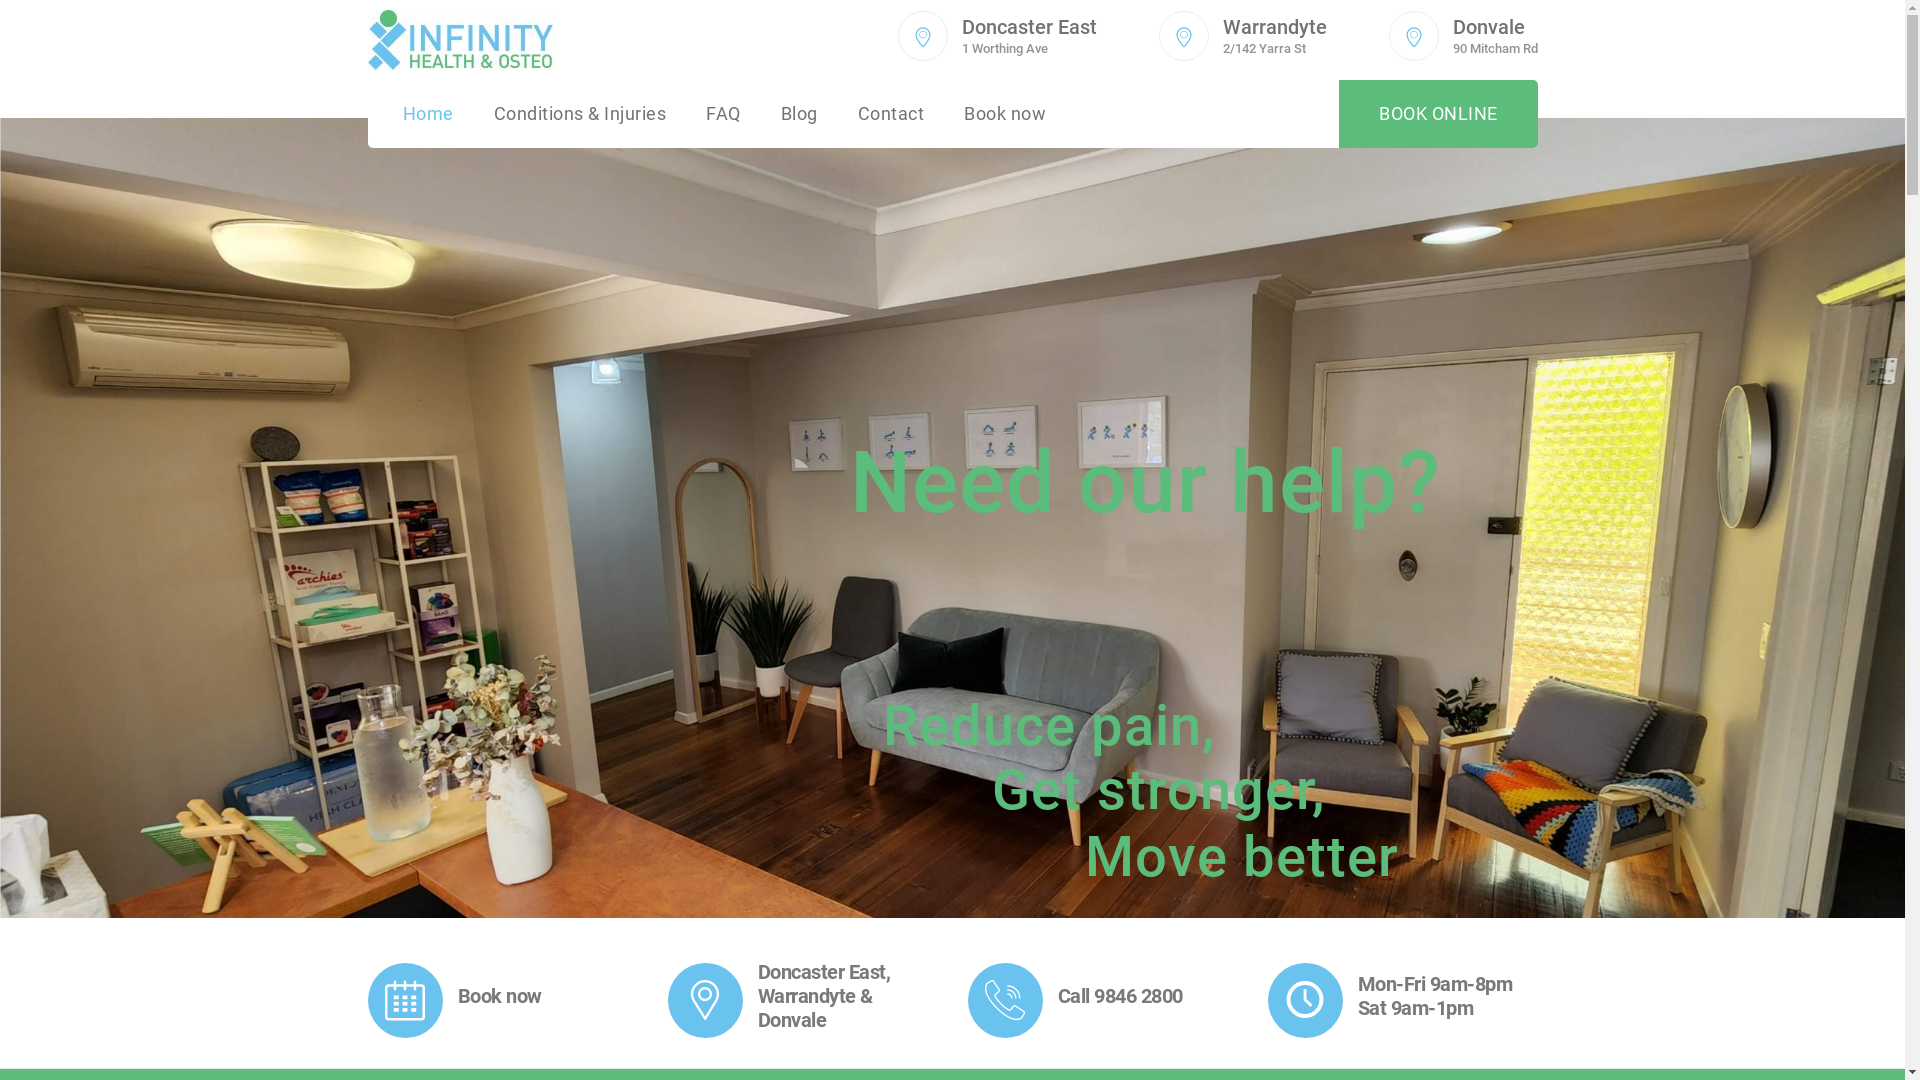 This screenshot has width=1920, height=1080. I want to click on Book now, so click(500, 996).